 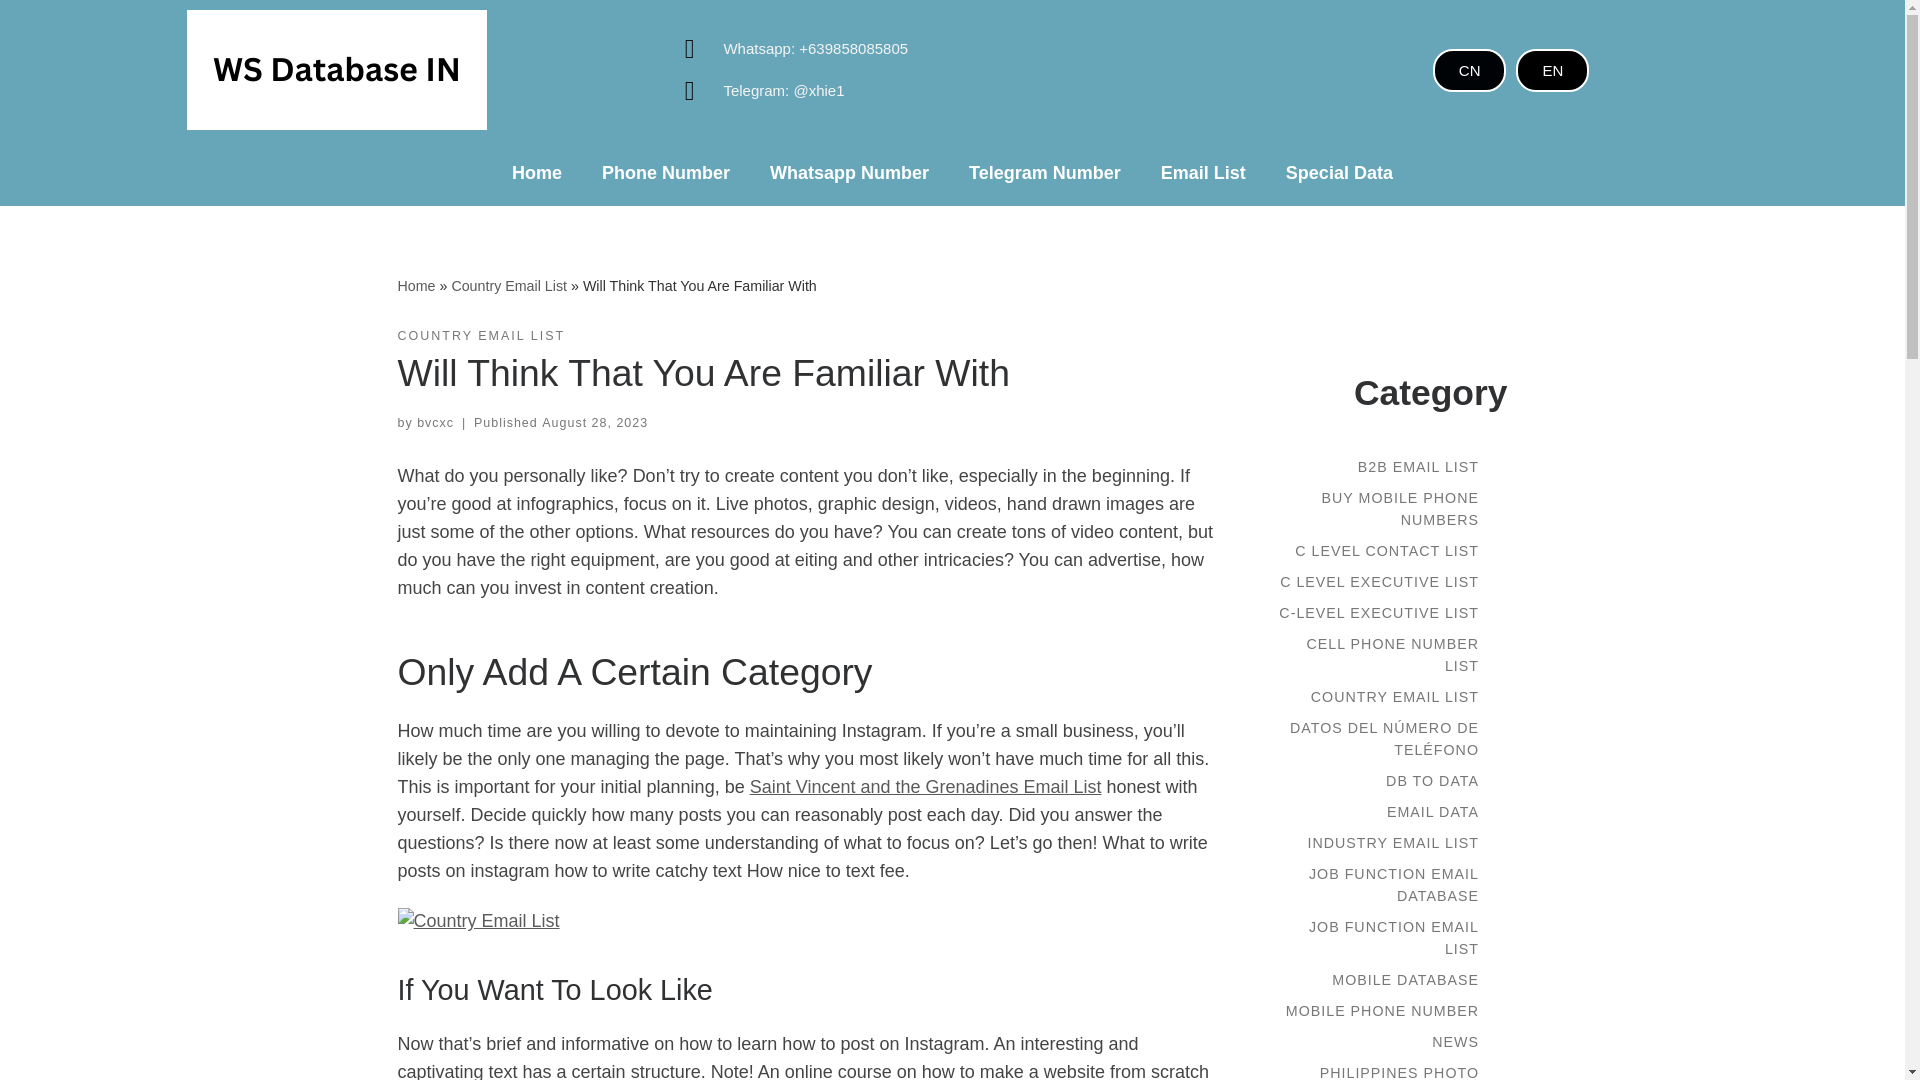 What do you see at coordinates (849, 172) in the screenshot?
I see `Whatsapp Number` at bounding box center [849, 172].